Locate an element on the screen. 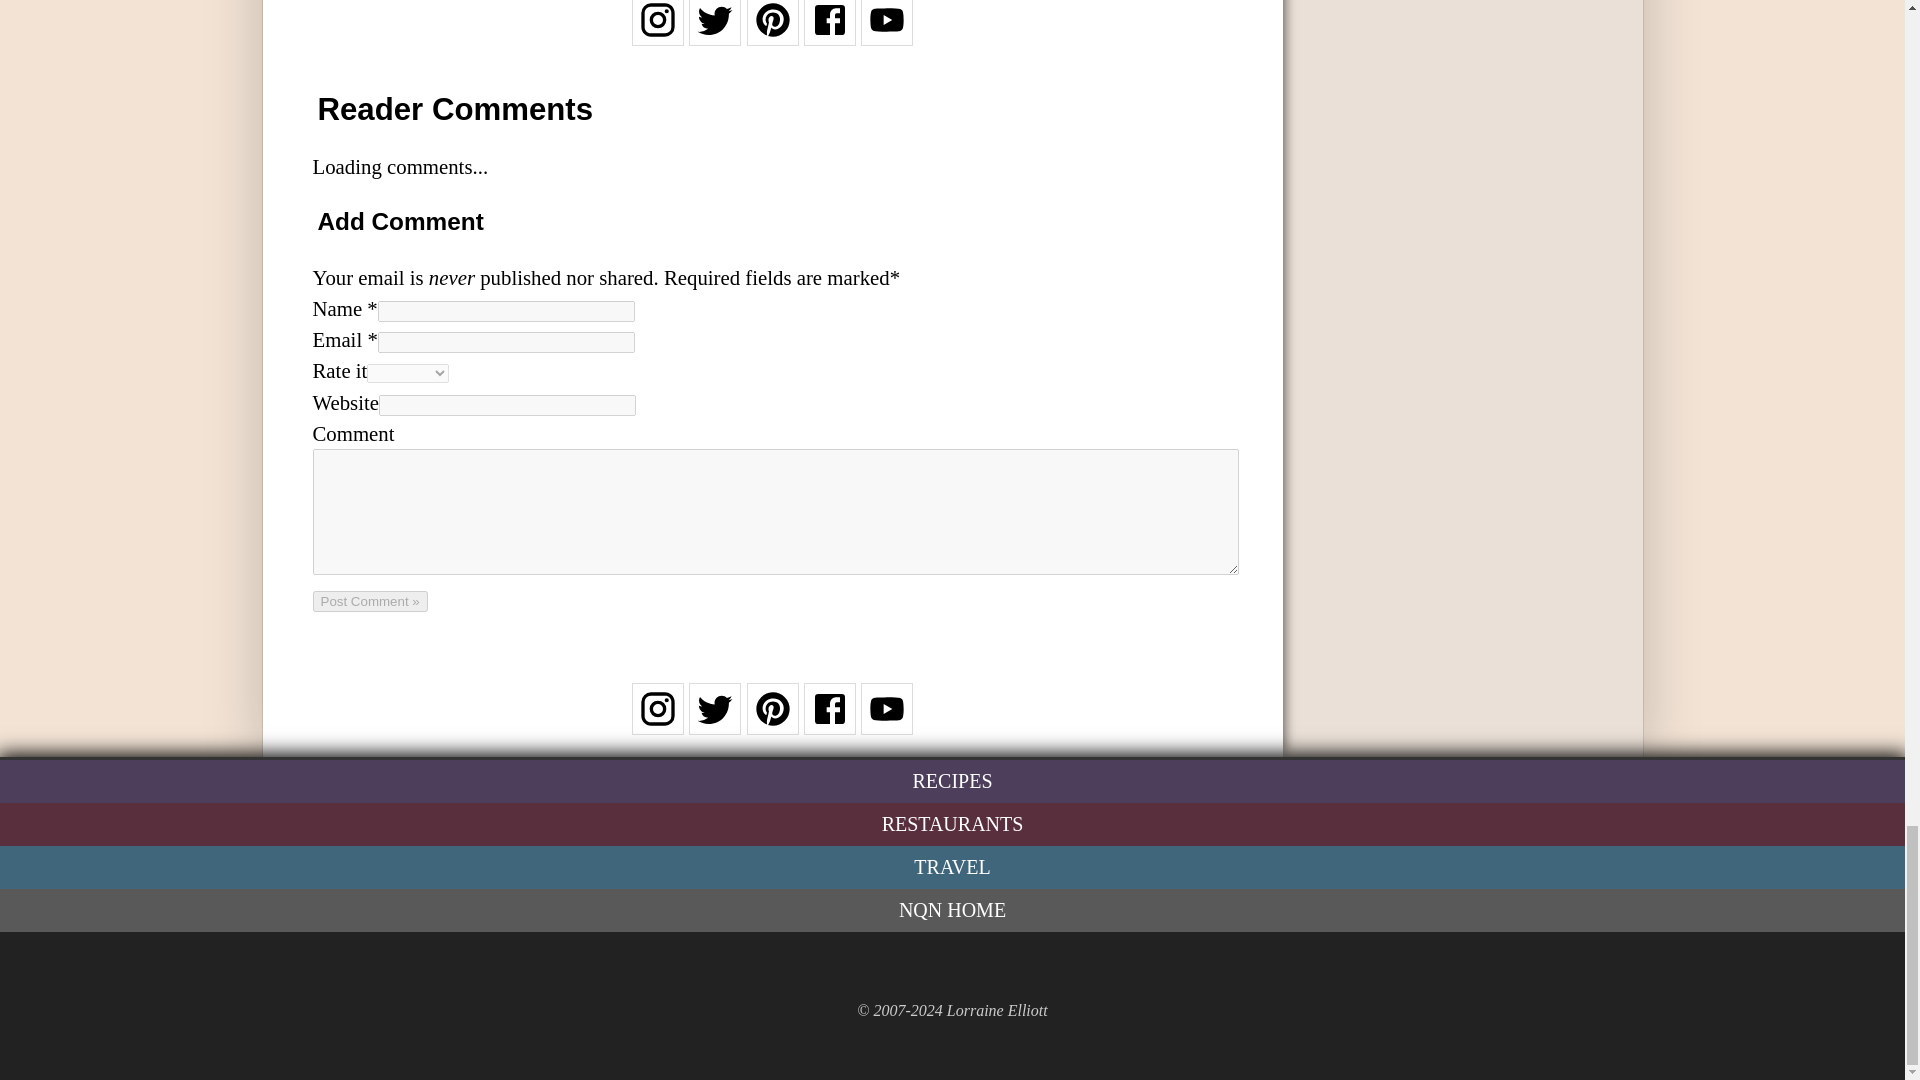 Image resolution: width=1920 pixels, height=1080 pixels. Follow on Facebook is located at coordinates (830, 721).